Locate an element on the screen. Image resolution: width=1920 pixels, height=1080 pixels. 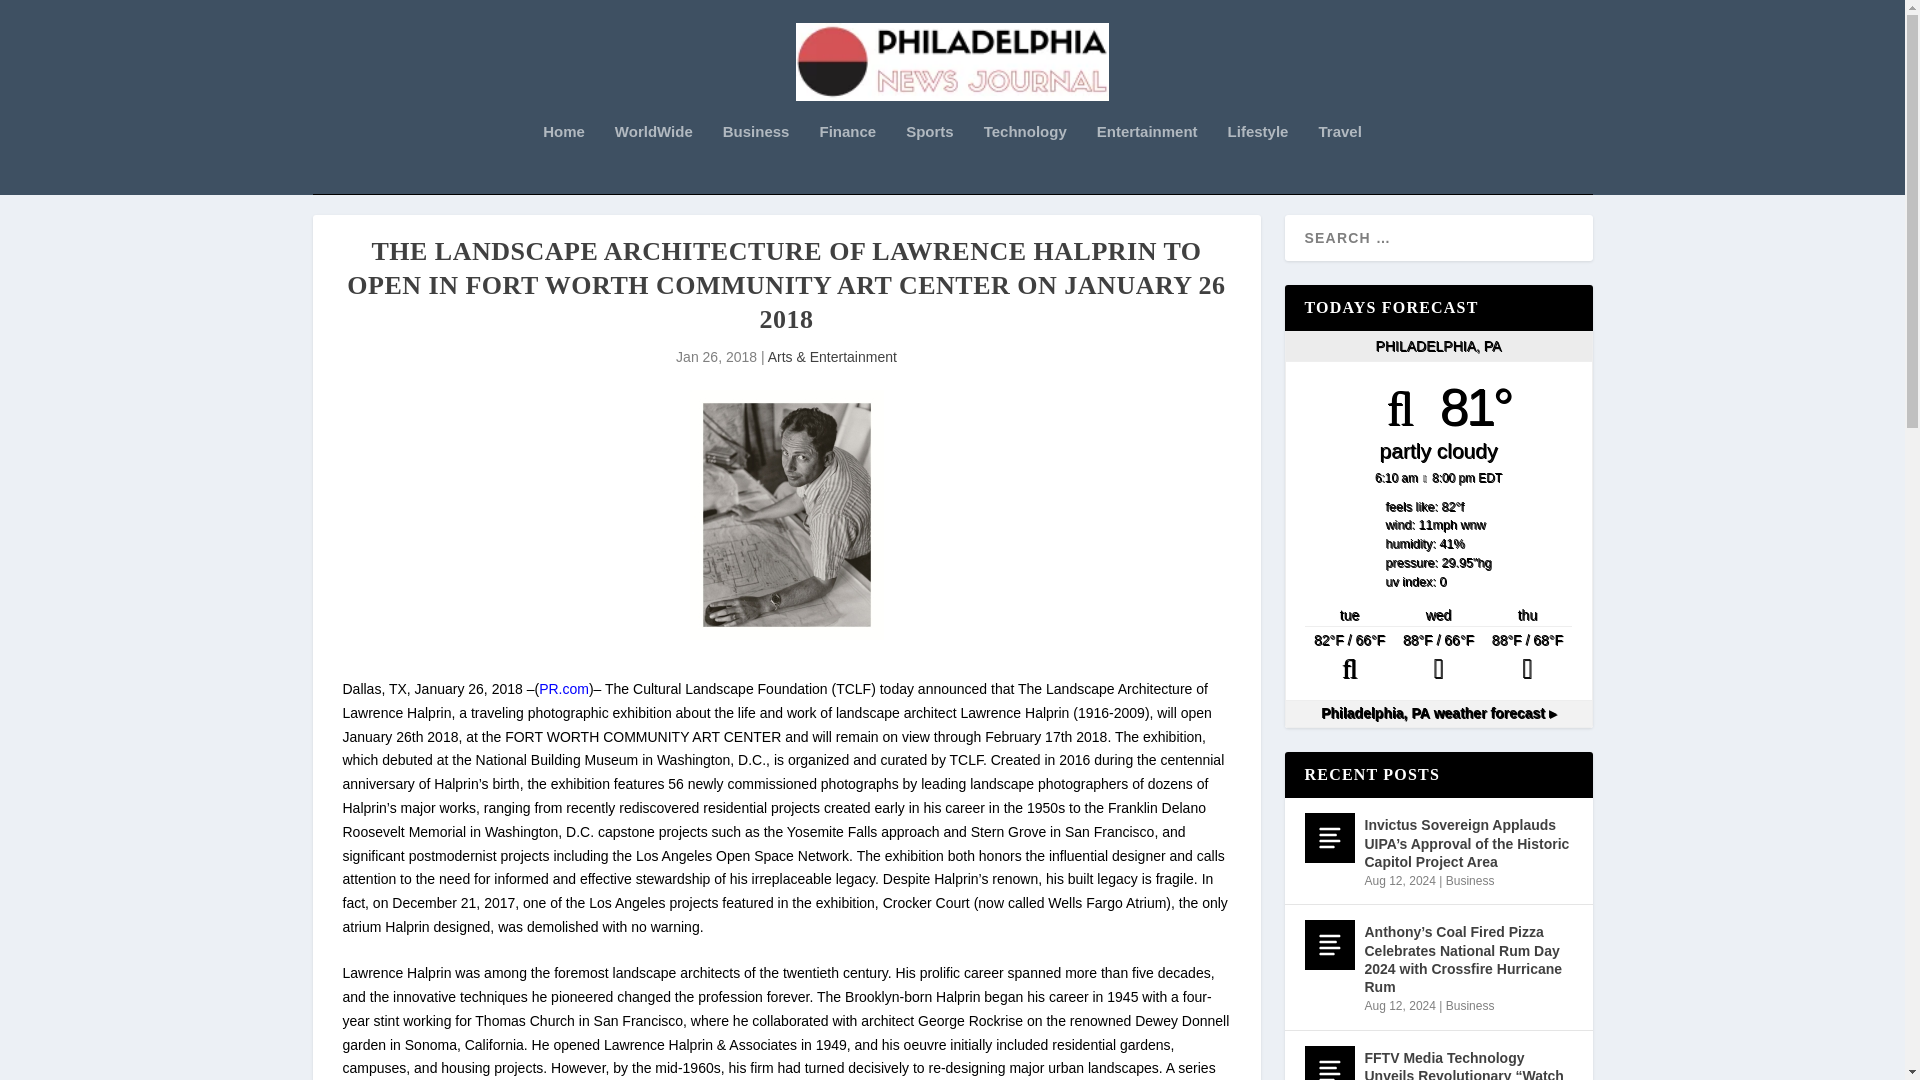
Mostly Sunny is located at coordinates (1527, 658).